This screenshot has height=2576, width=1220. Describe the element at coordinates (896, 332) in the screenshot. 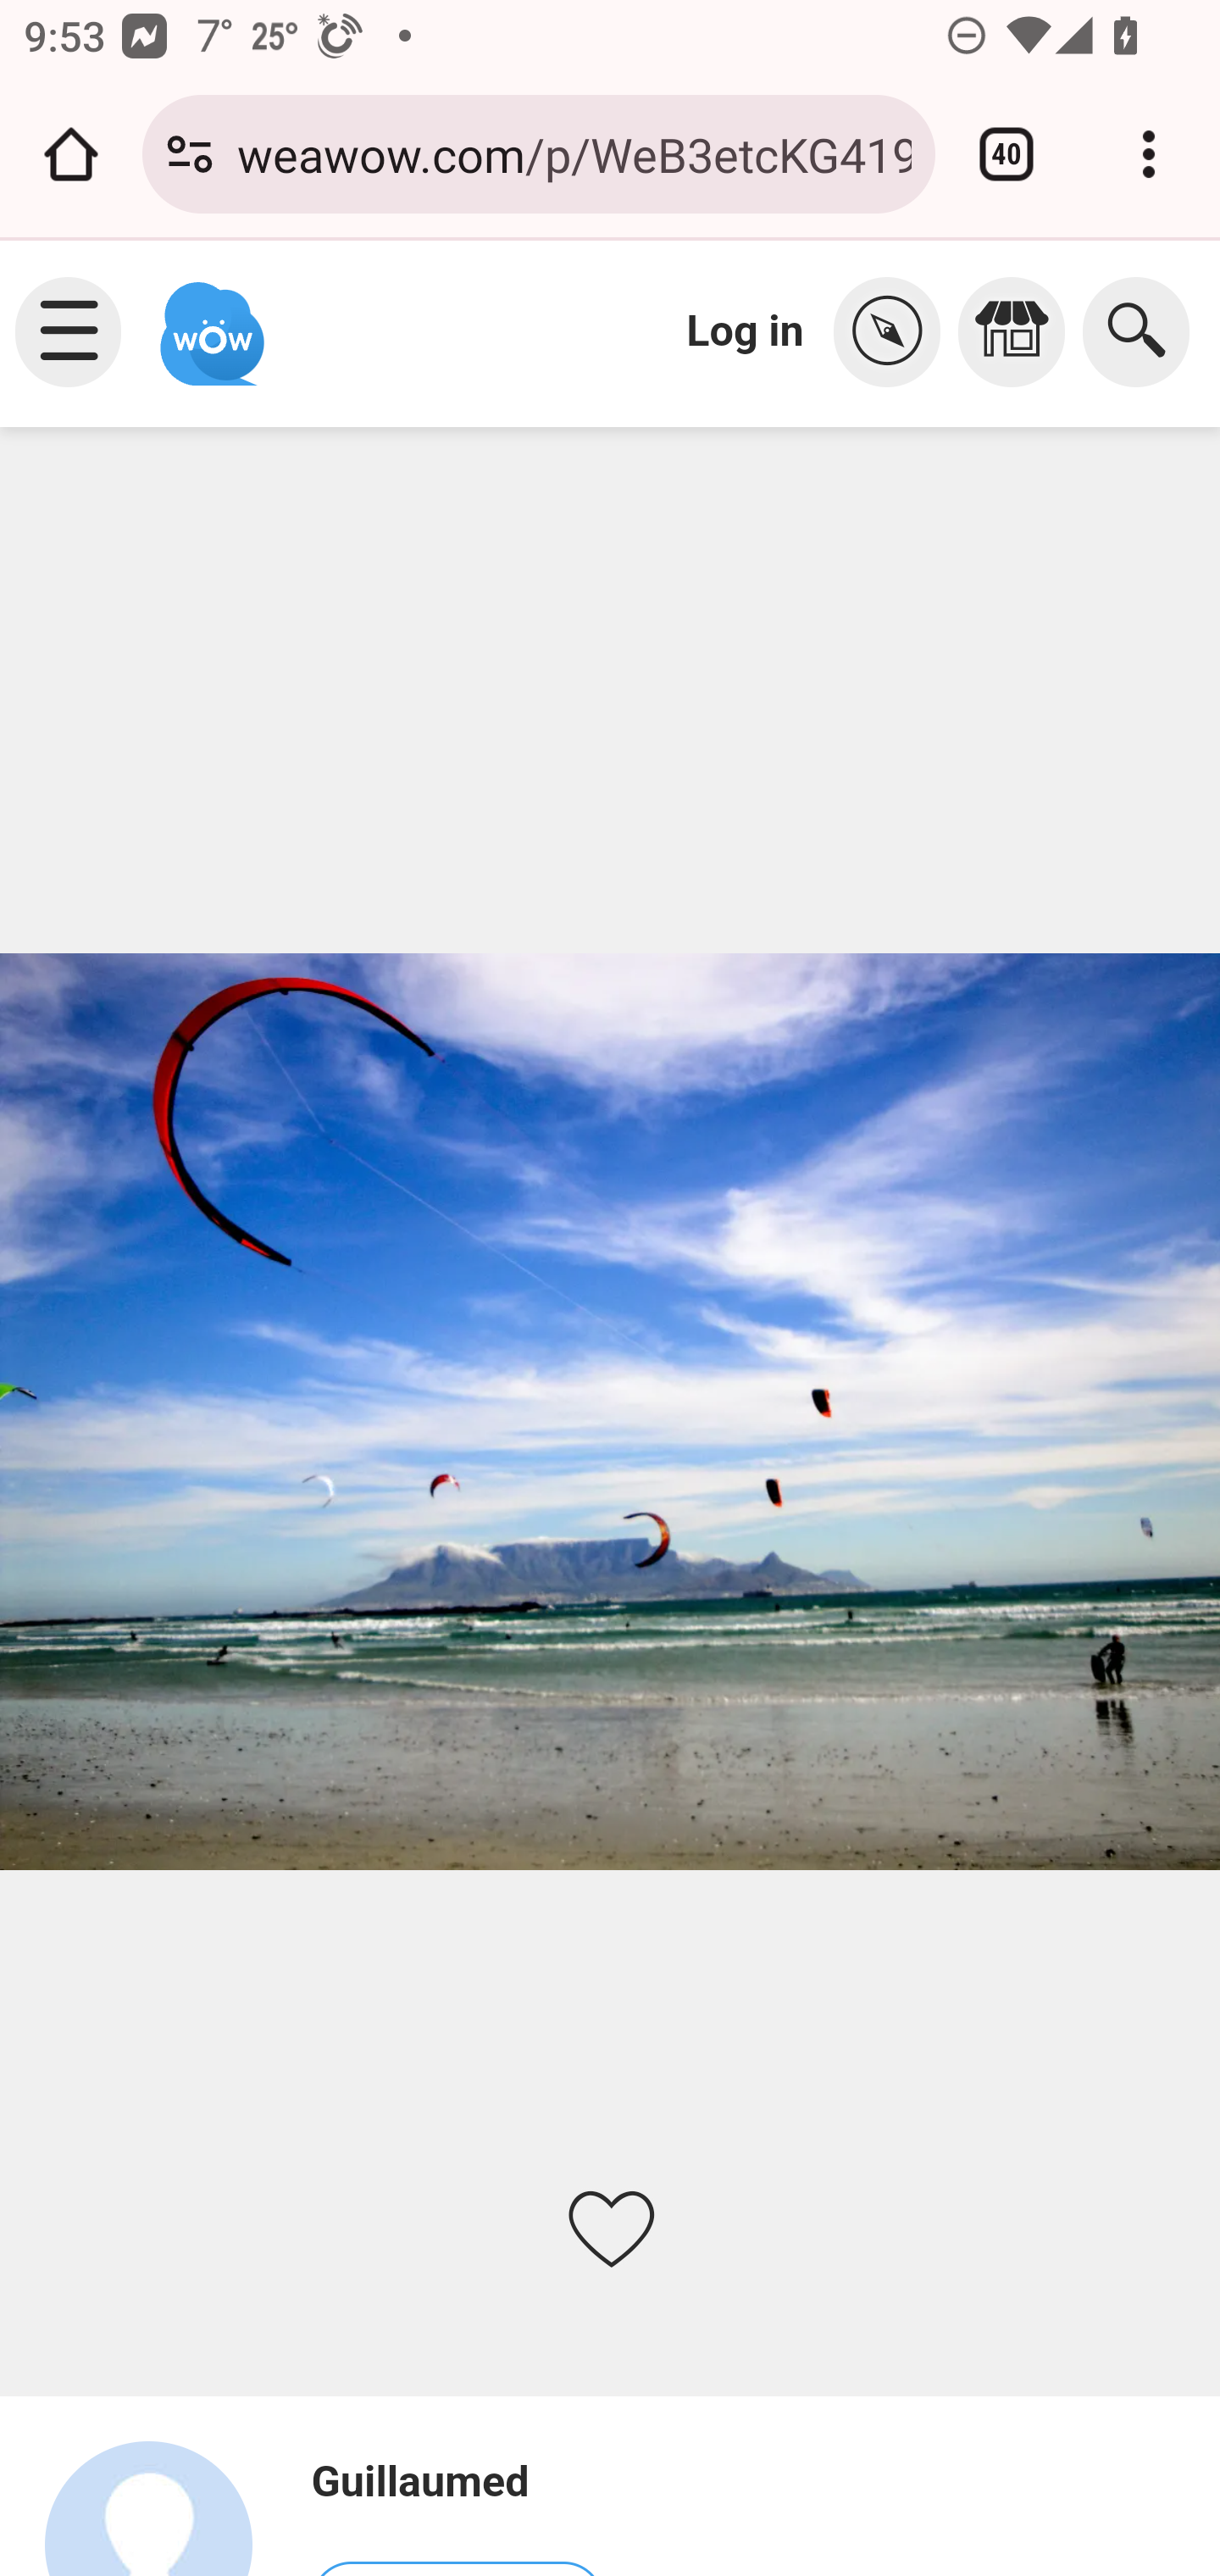

I see `` at that location.